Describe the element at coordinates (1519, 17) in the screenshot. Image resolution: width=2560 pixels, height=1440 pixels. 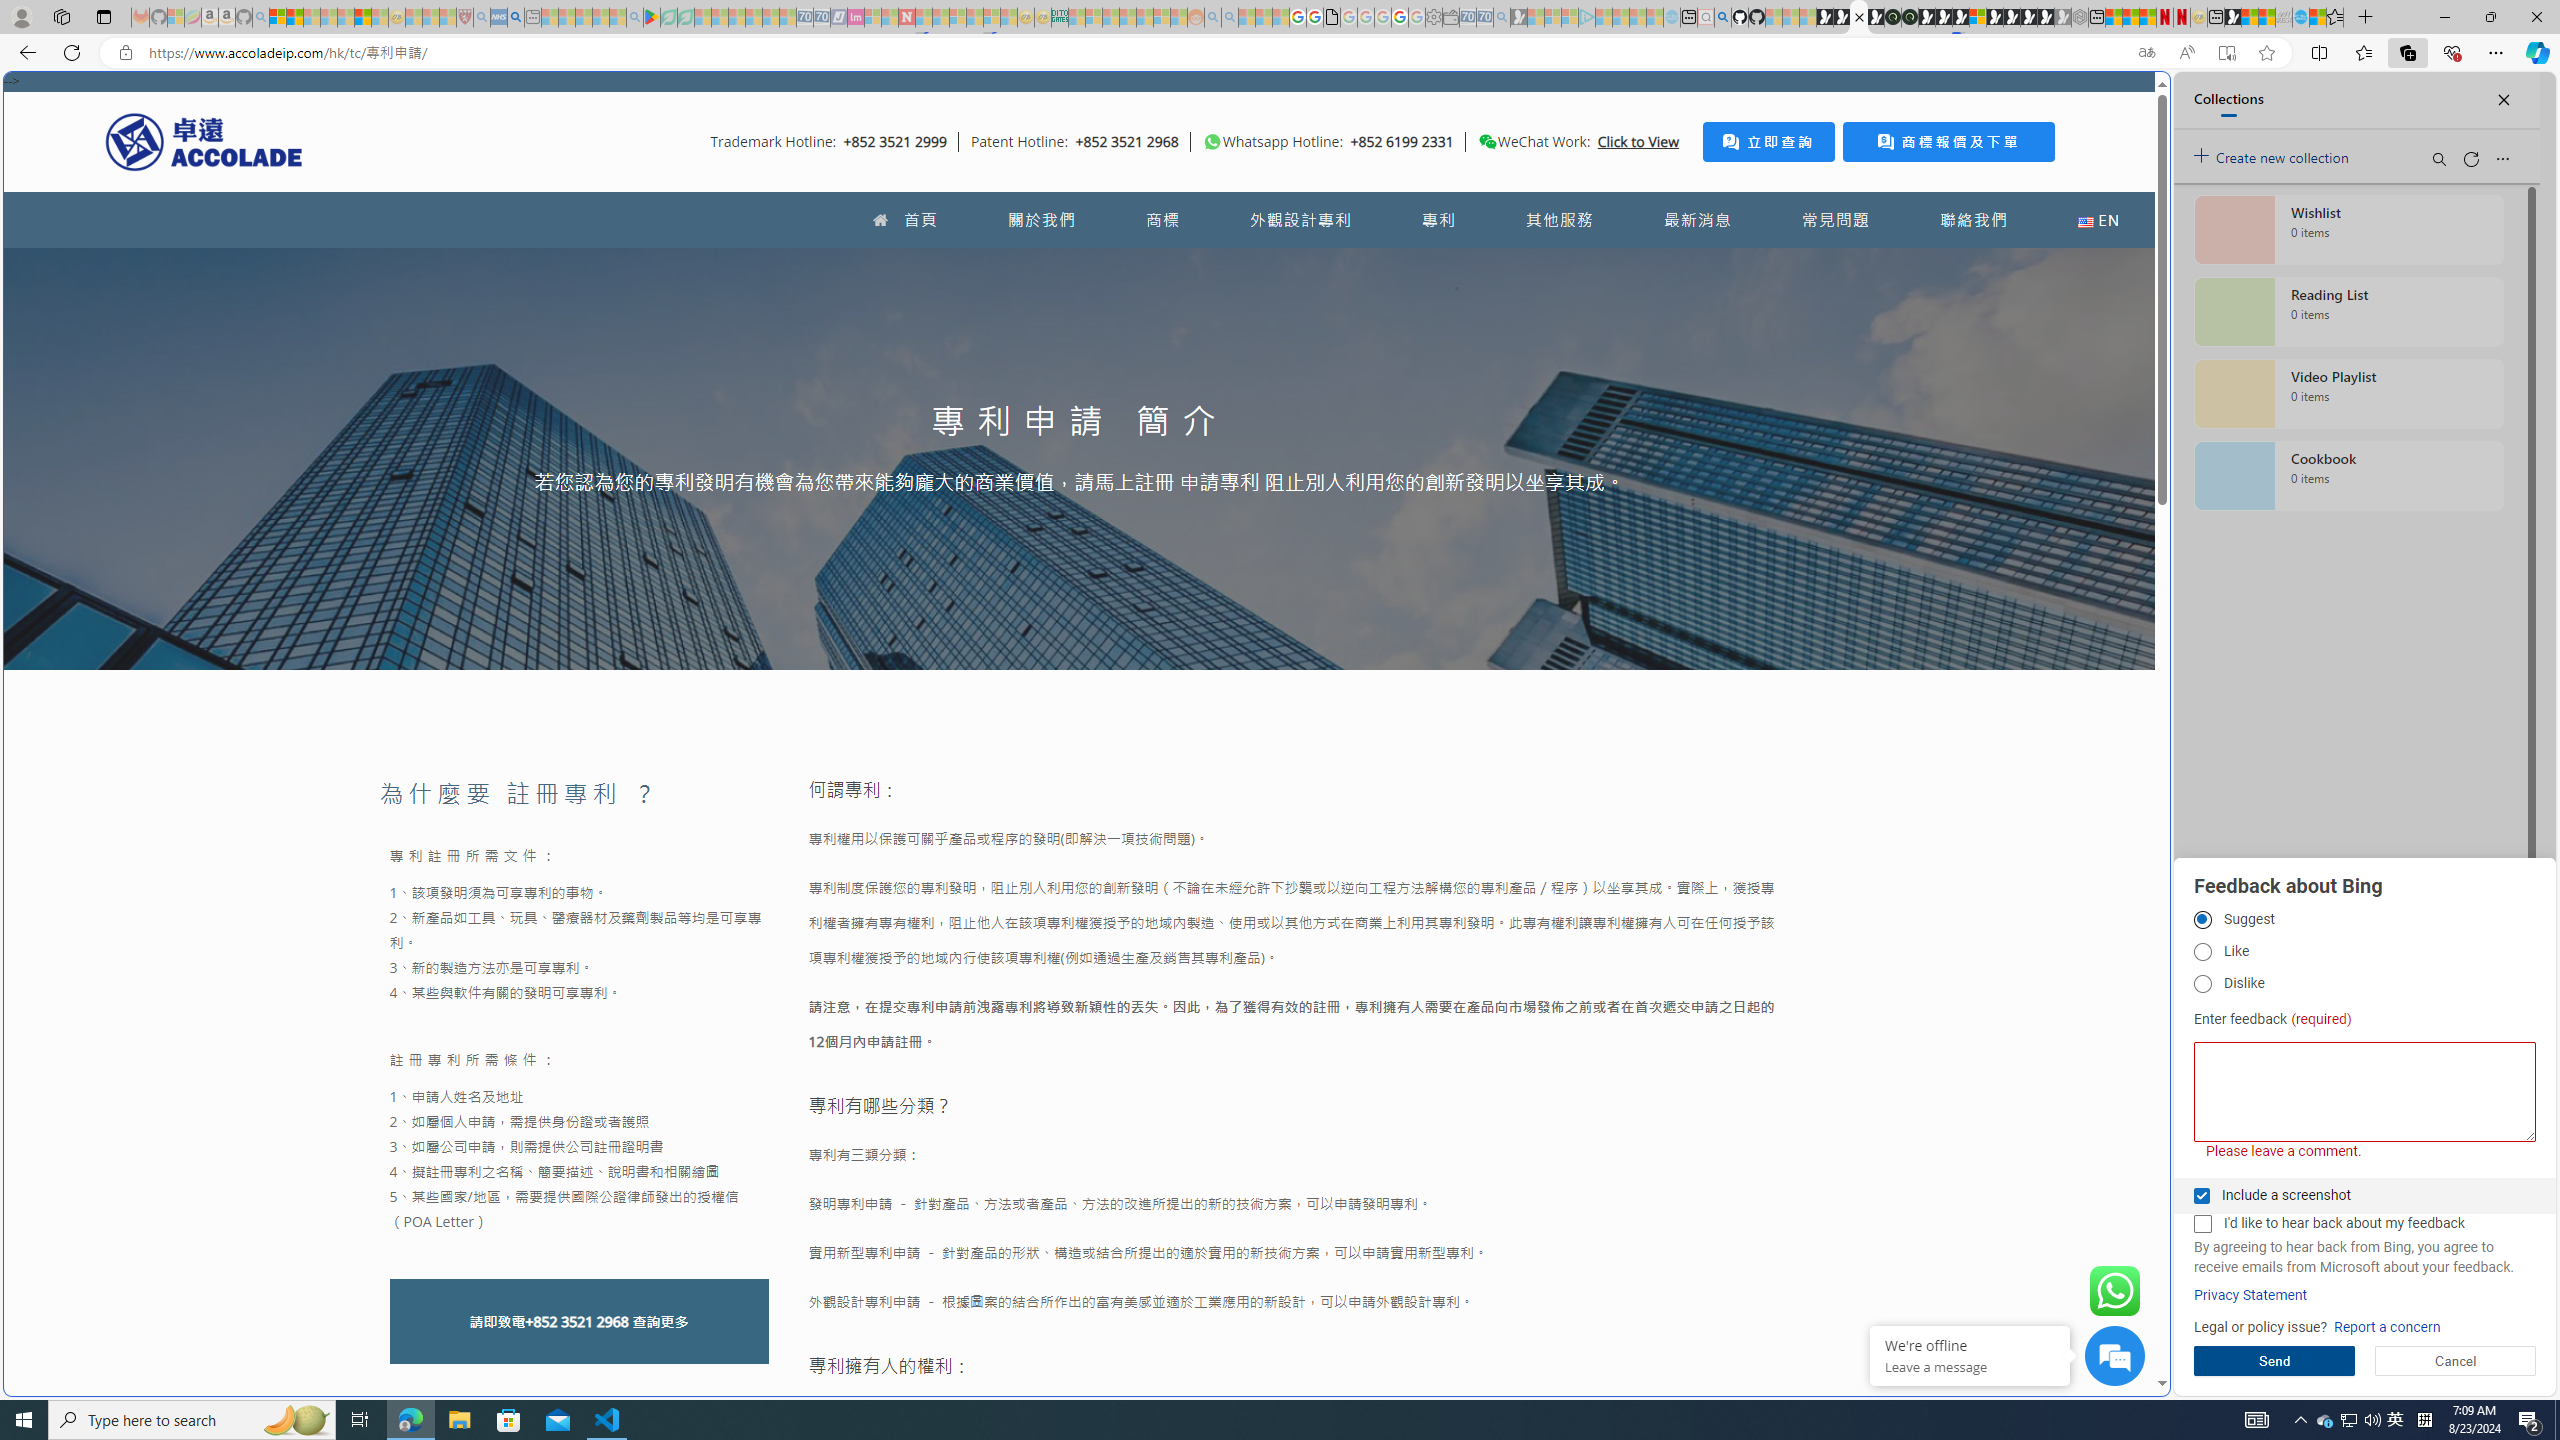
I see `Microsoft Start Gaming - Sleeping` at that location.